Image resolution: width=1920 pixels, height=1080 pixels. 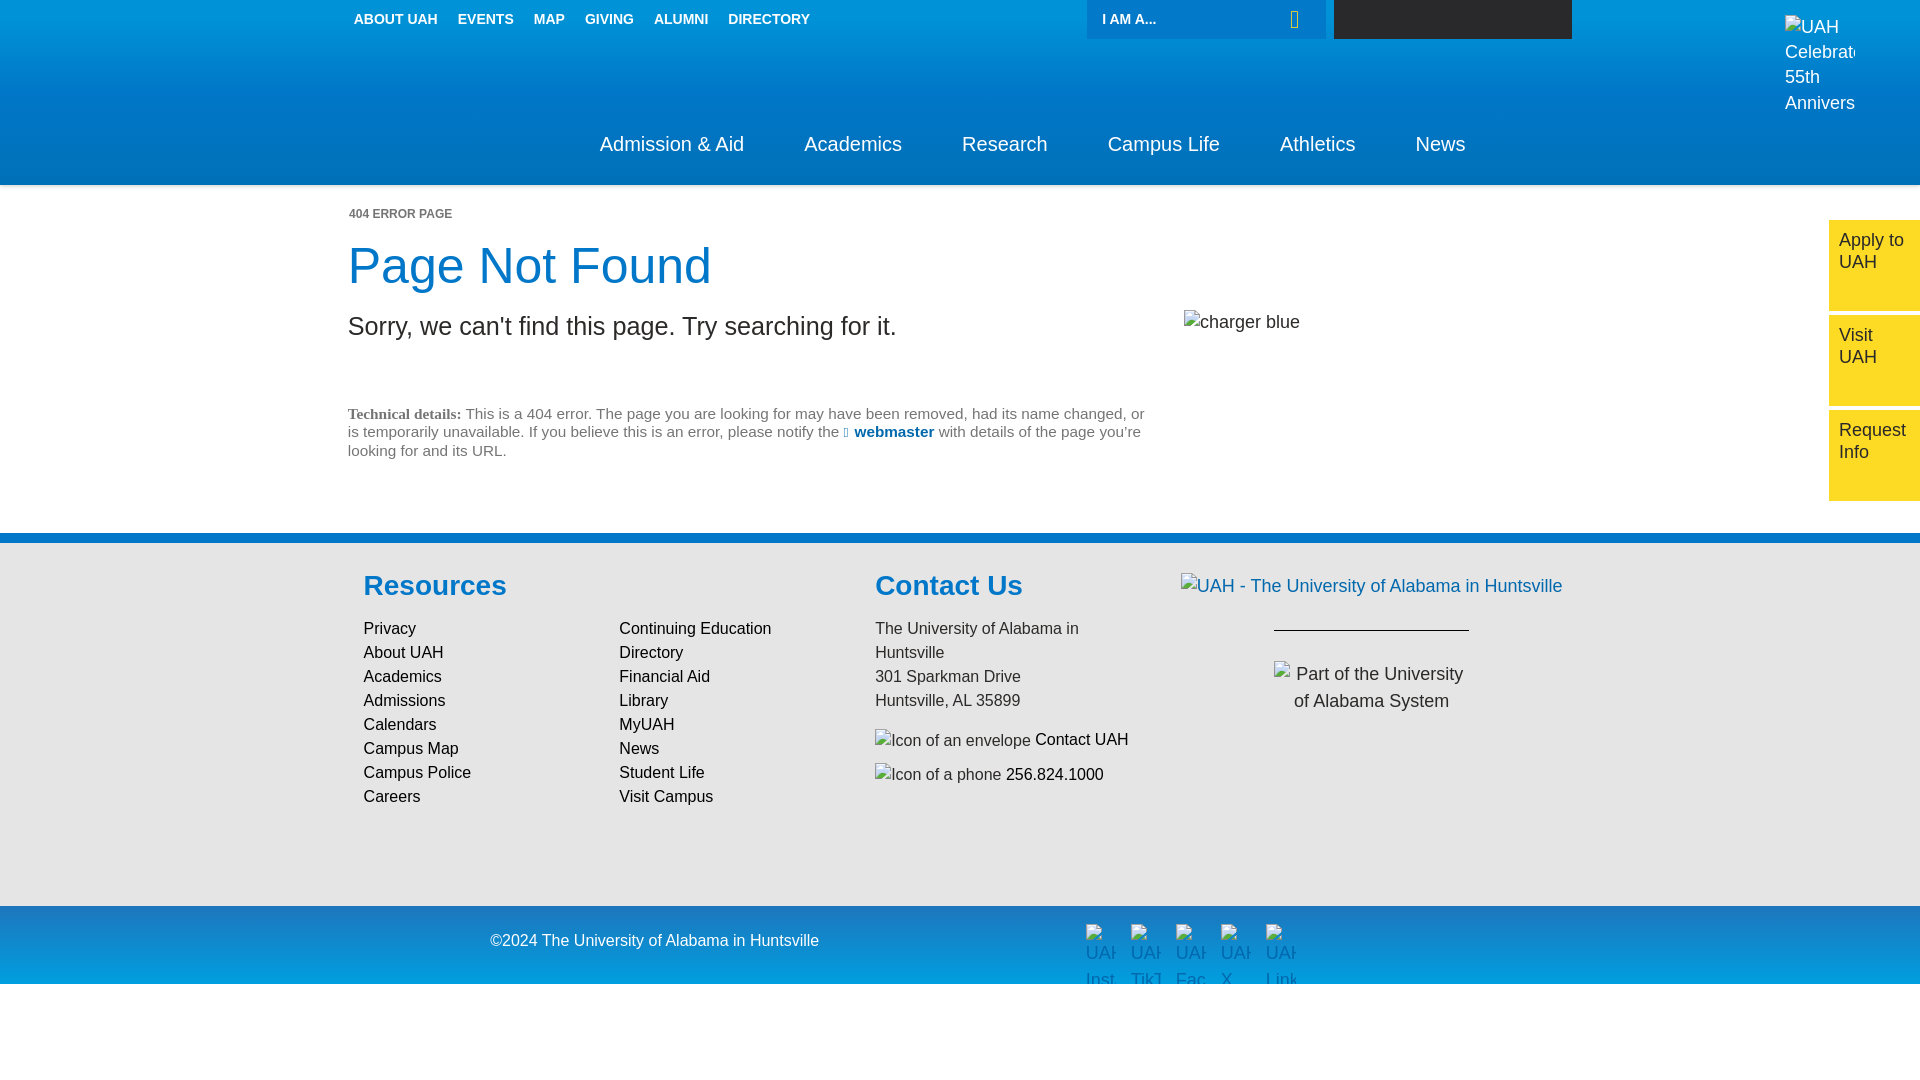 What do you see at coordinates (395, 20) in the screenshot?
I see `ABOUT UAH` at bounding box center [395, 20].